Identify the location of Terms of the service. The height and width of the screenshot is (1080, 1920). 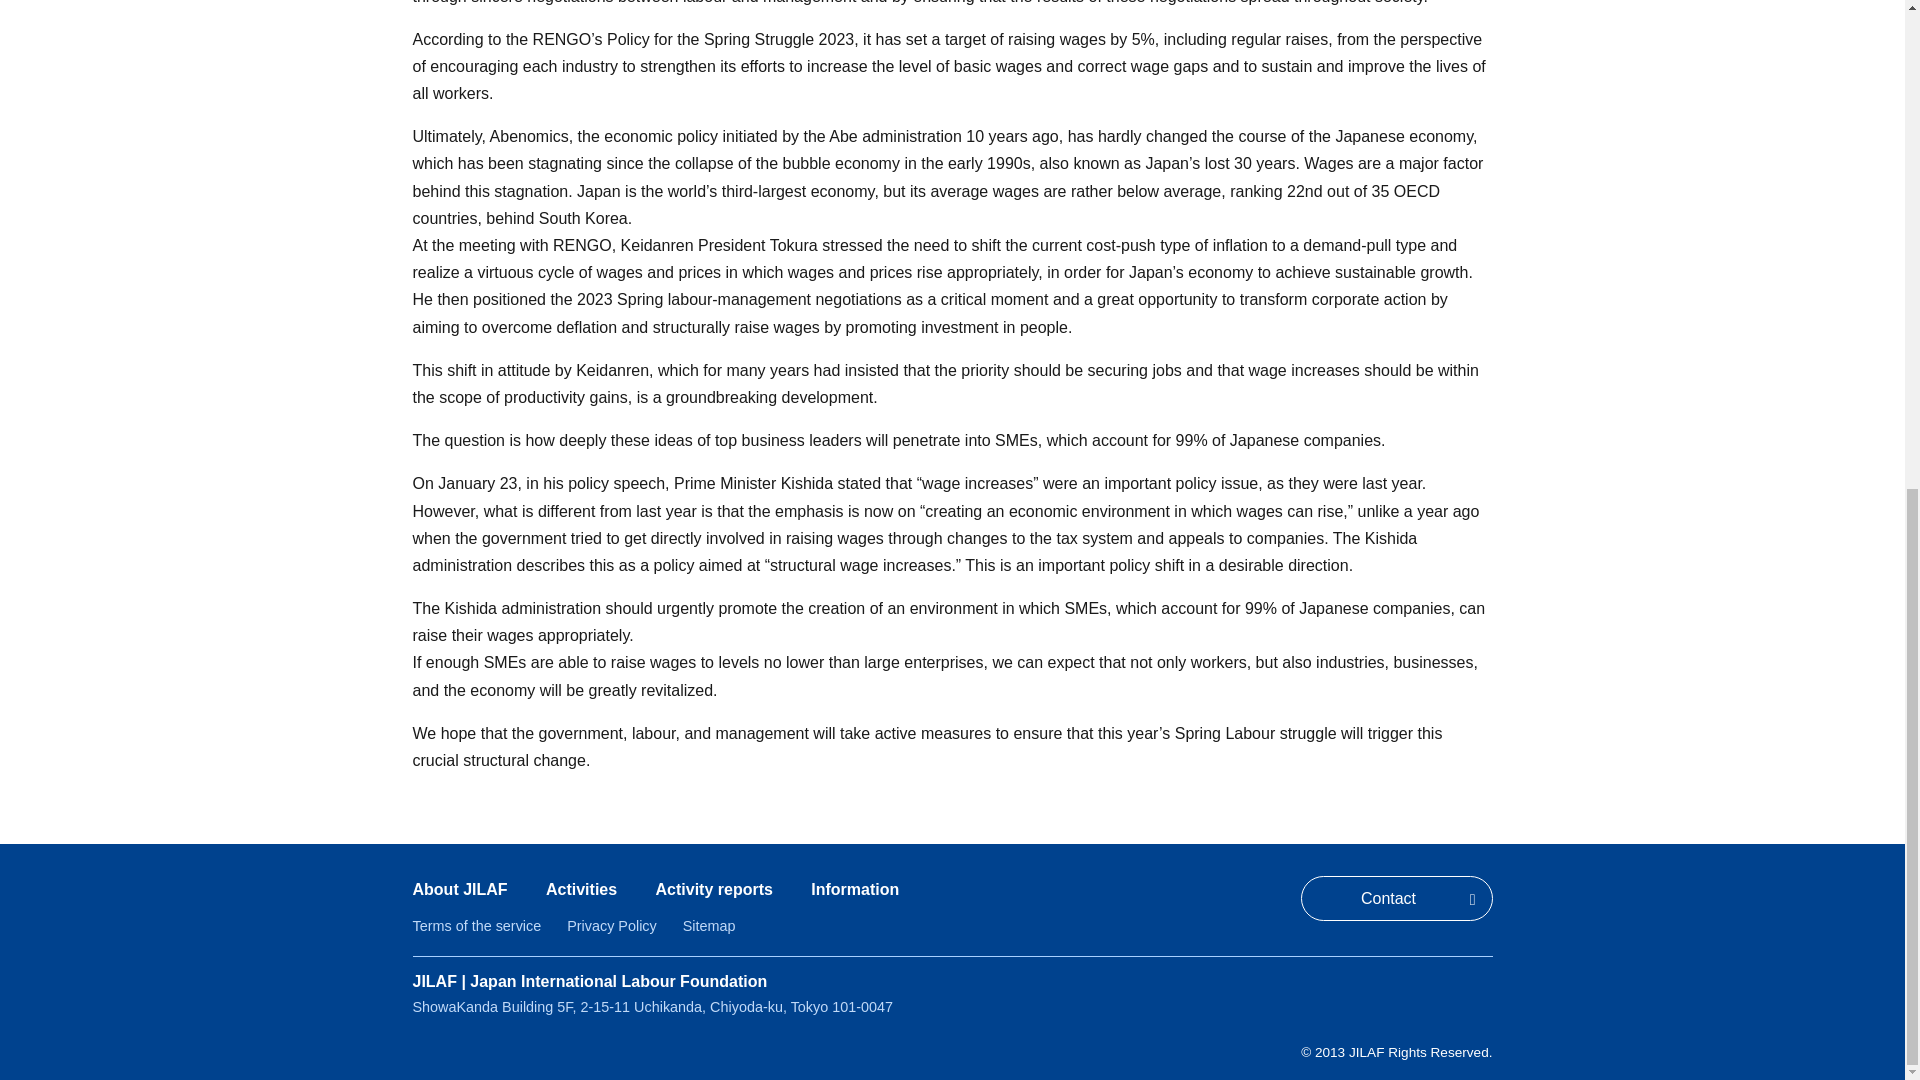
(476, 926).